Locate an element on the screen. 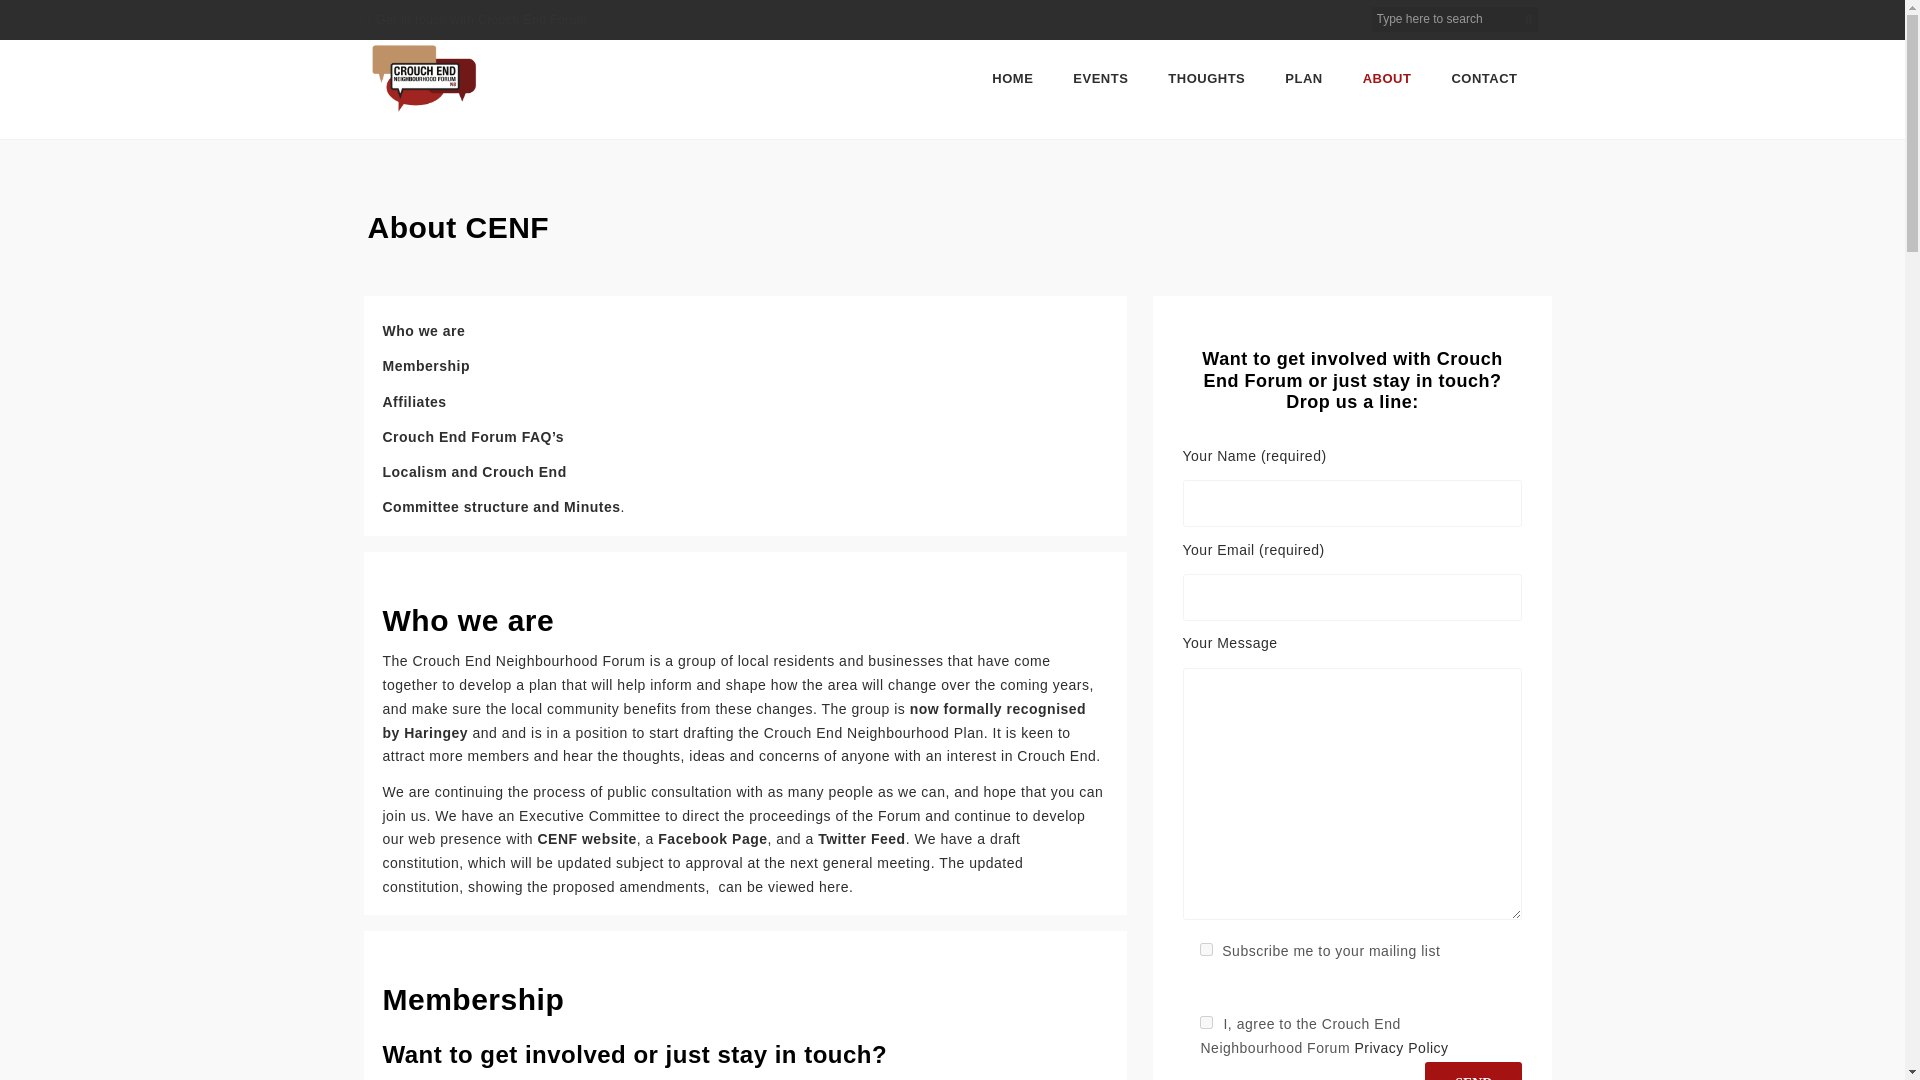 Image resolution: width=1920 pixels, height=1080 pixels. Twitter Feed is located at coordinates (860, 838).